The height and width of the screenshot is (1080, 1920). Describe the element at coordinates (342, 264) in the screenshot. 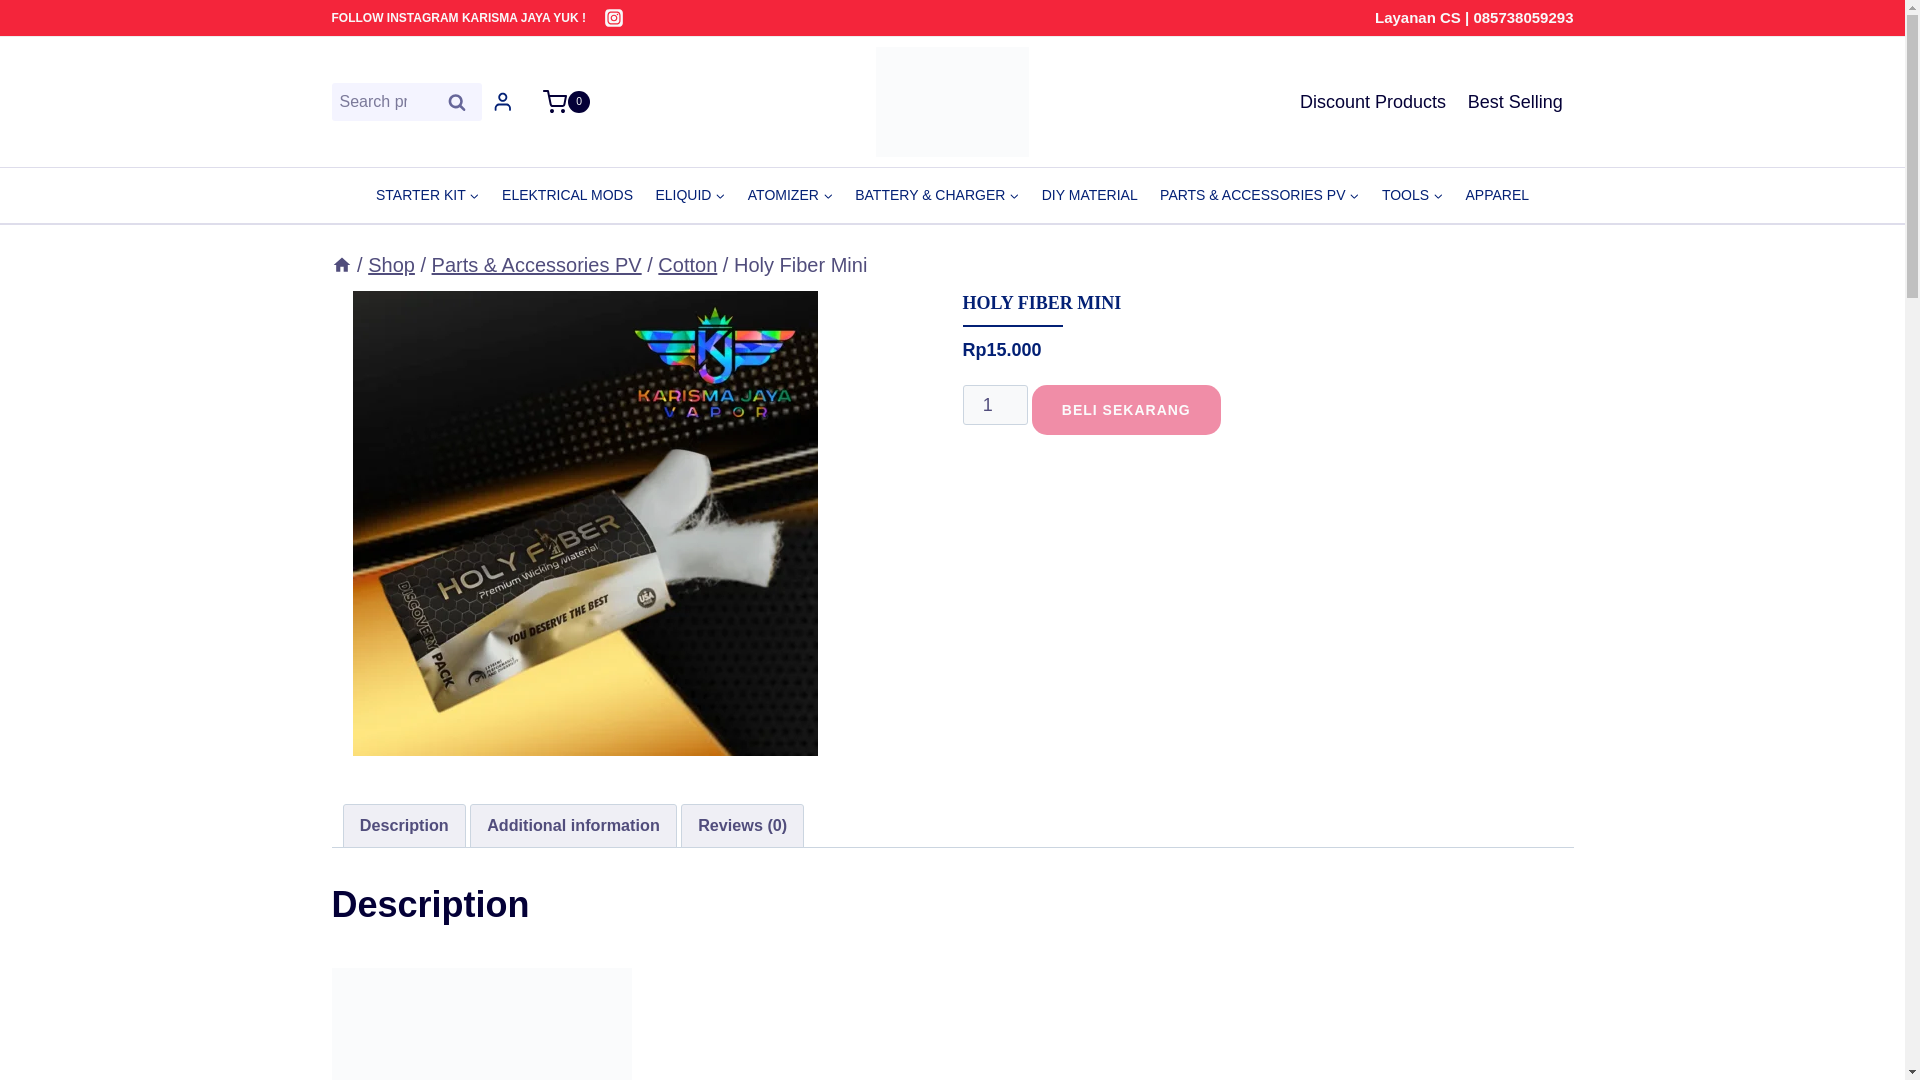

I see `Home` at that location.